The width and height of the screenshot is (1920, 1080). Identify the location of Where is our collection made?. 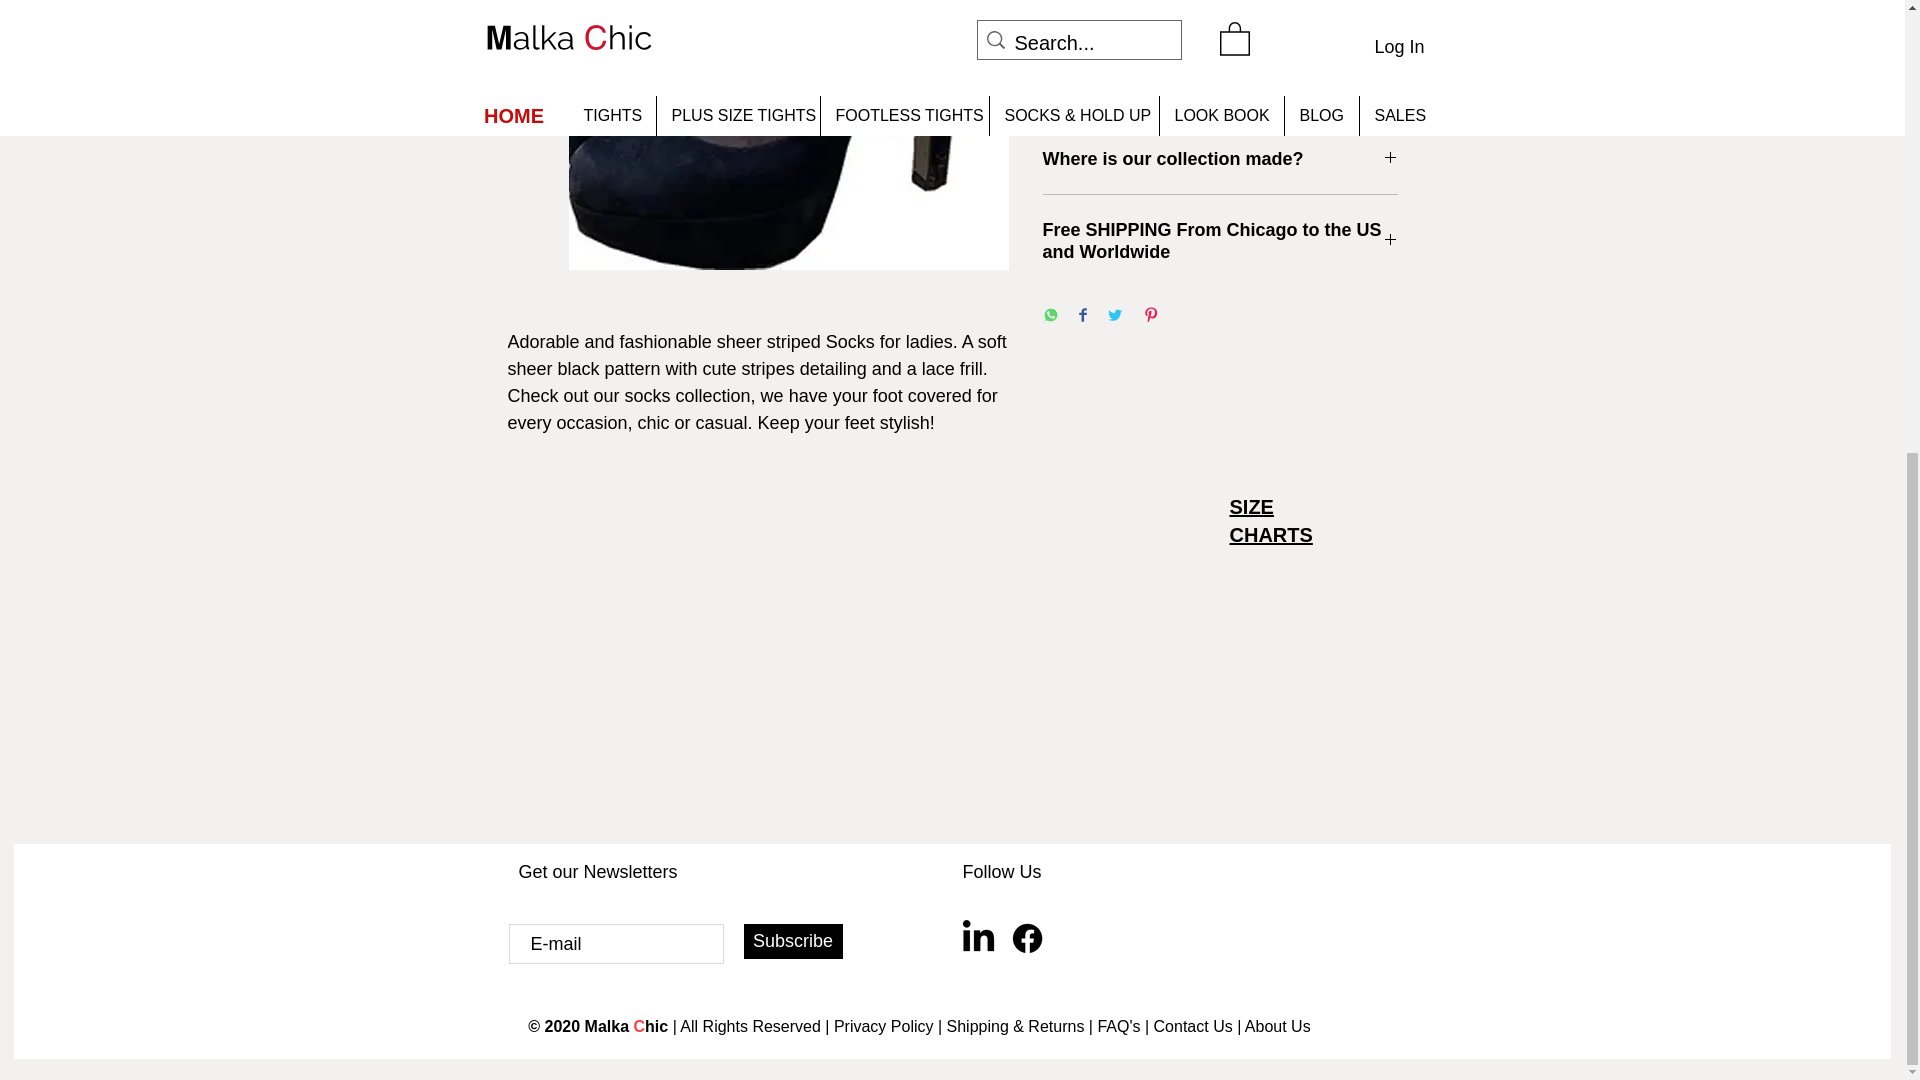
(1220, 158).